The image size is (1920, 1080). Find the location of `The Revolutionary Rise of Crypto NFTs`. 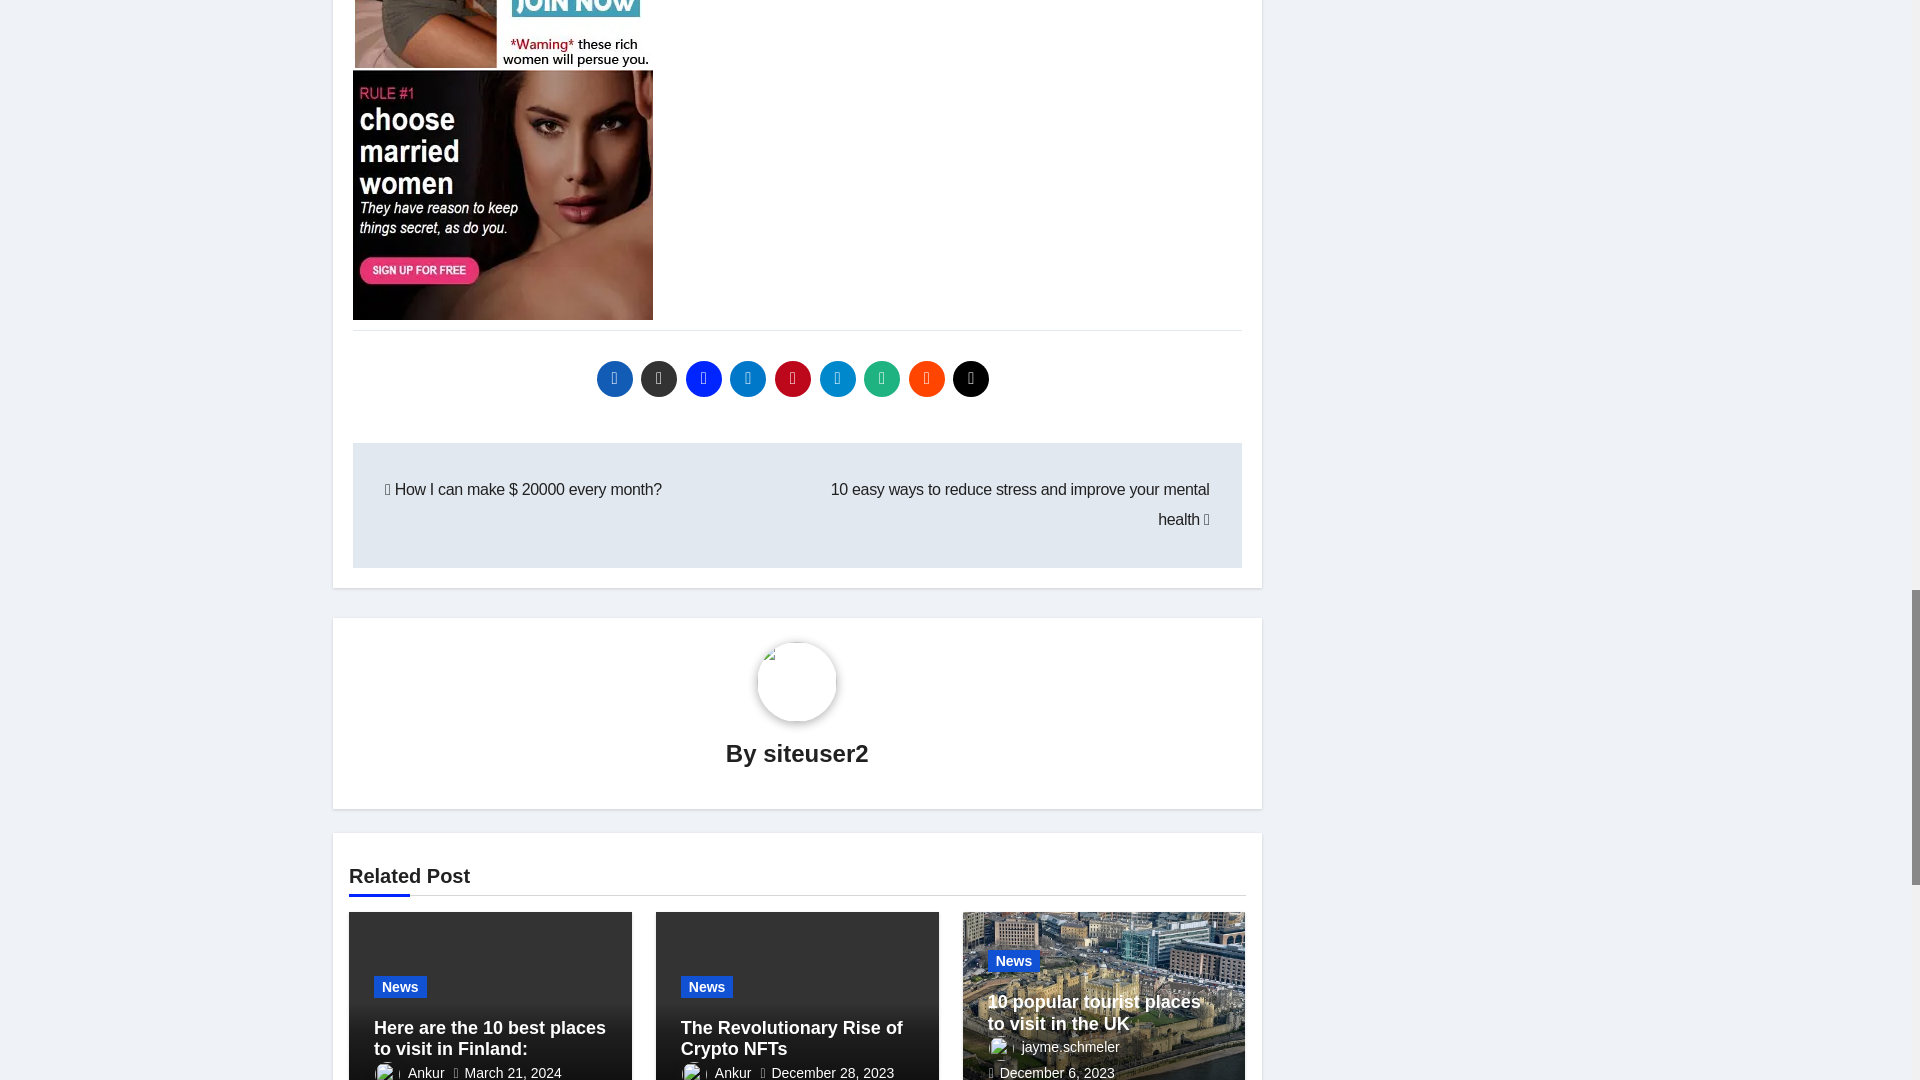

The Revolutionary Rise of Crypto NFTs is located at coordinates (792, 1038).